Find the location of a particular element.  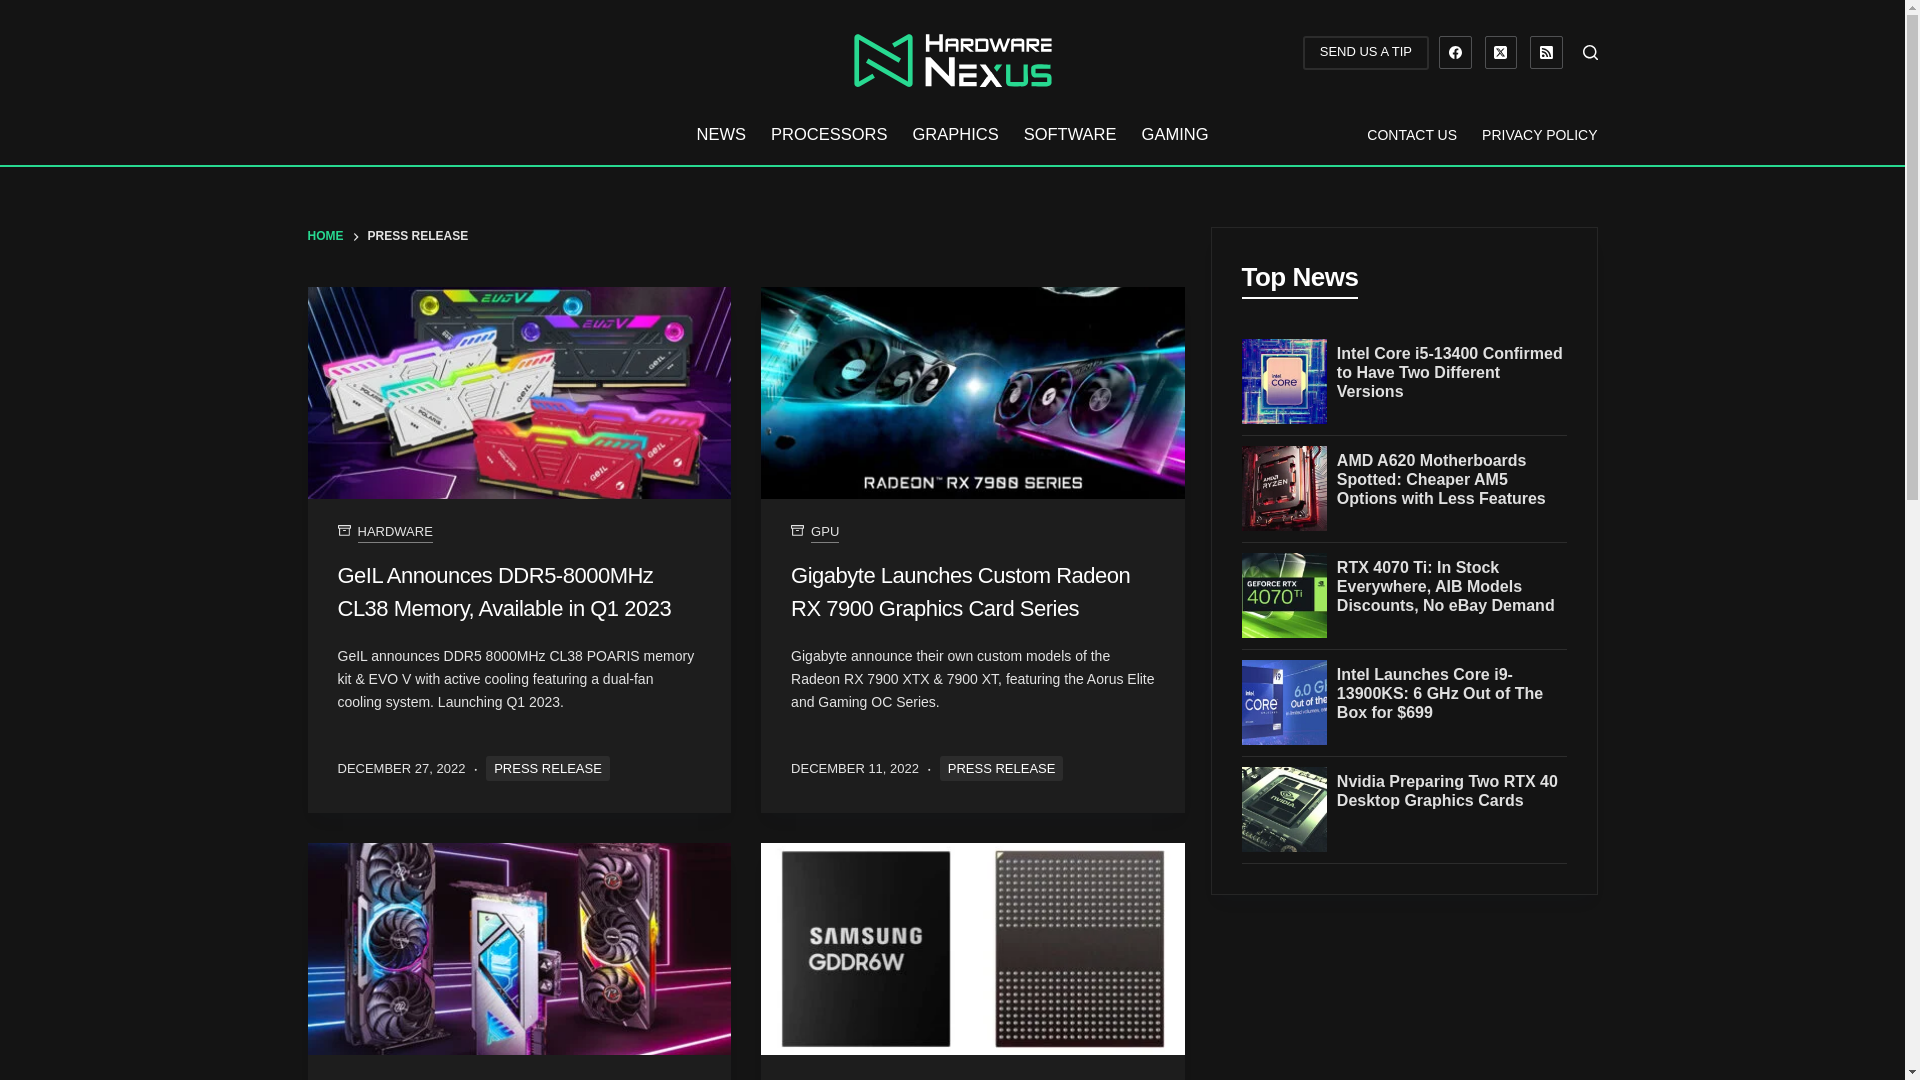

PRIVACY POLICY is located at coordinates (1534, 134).